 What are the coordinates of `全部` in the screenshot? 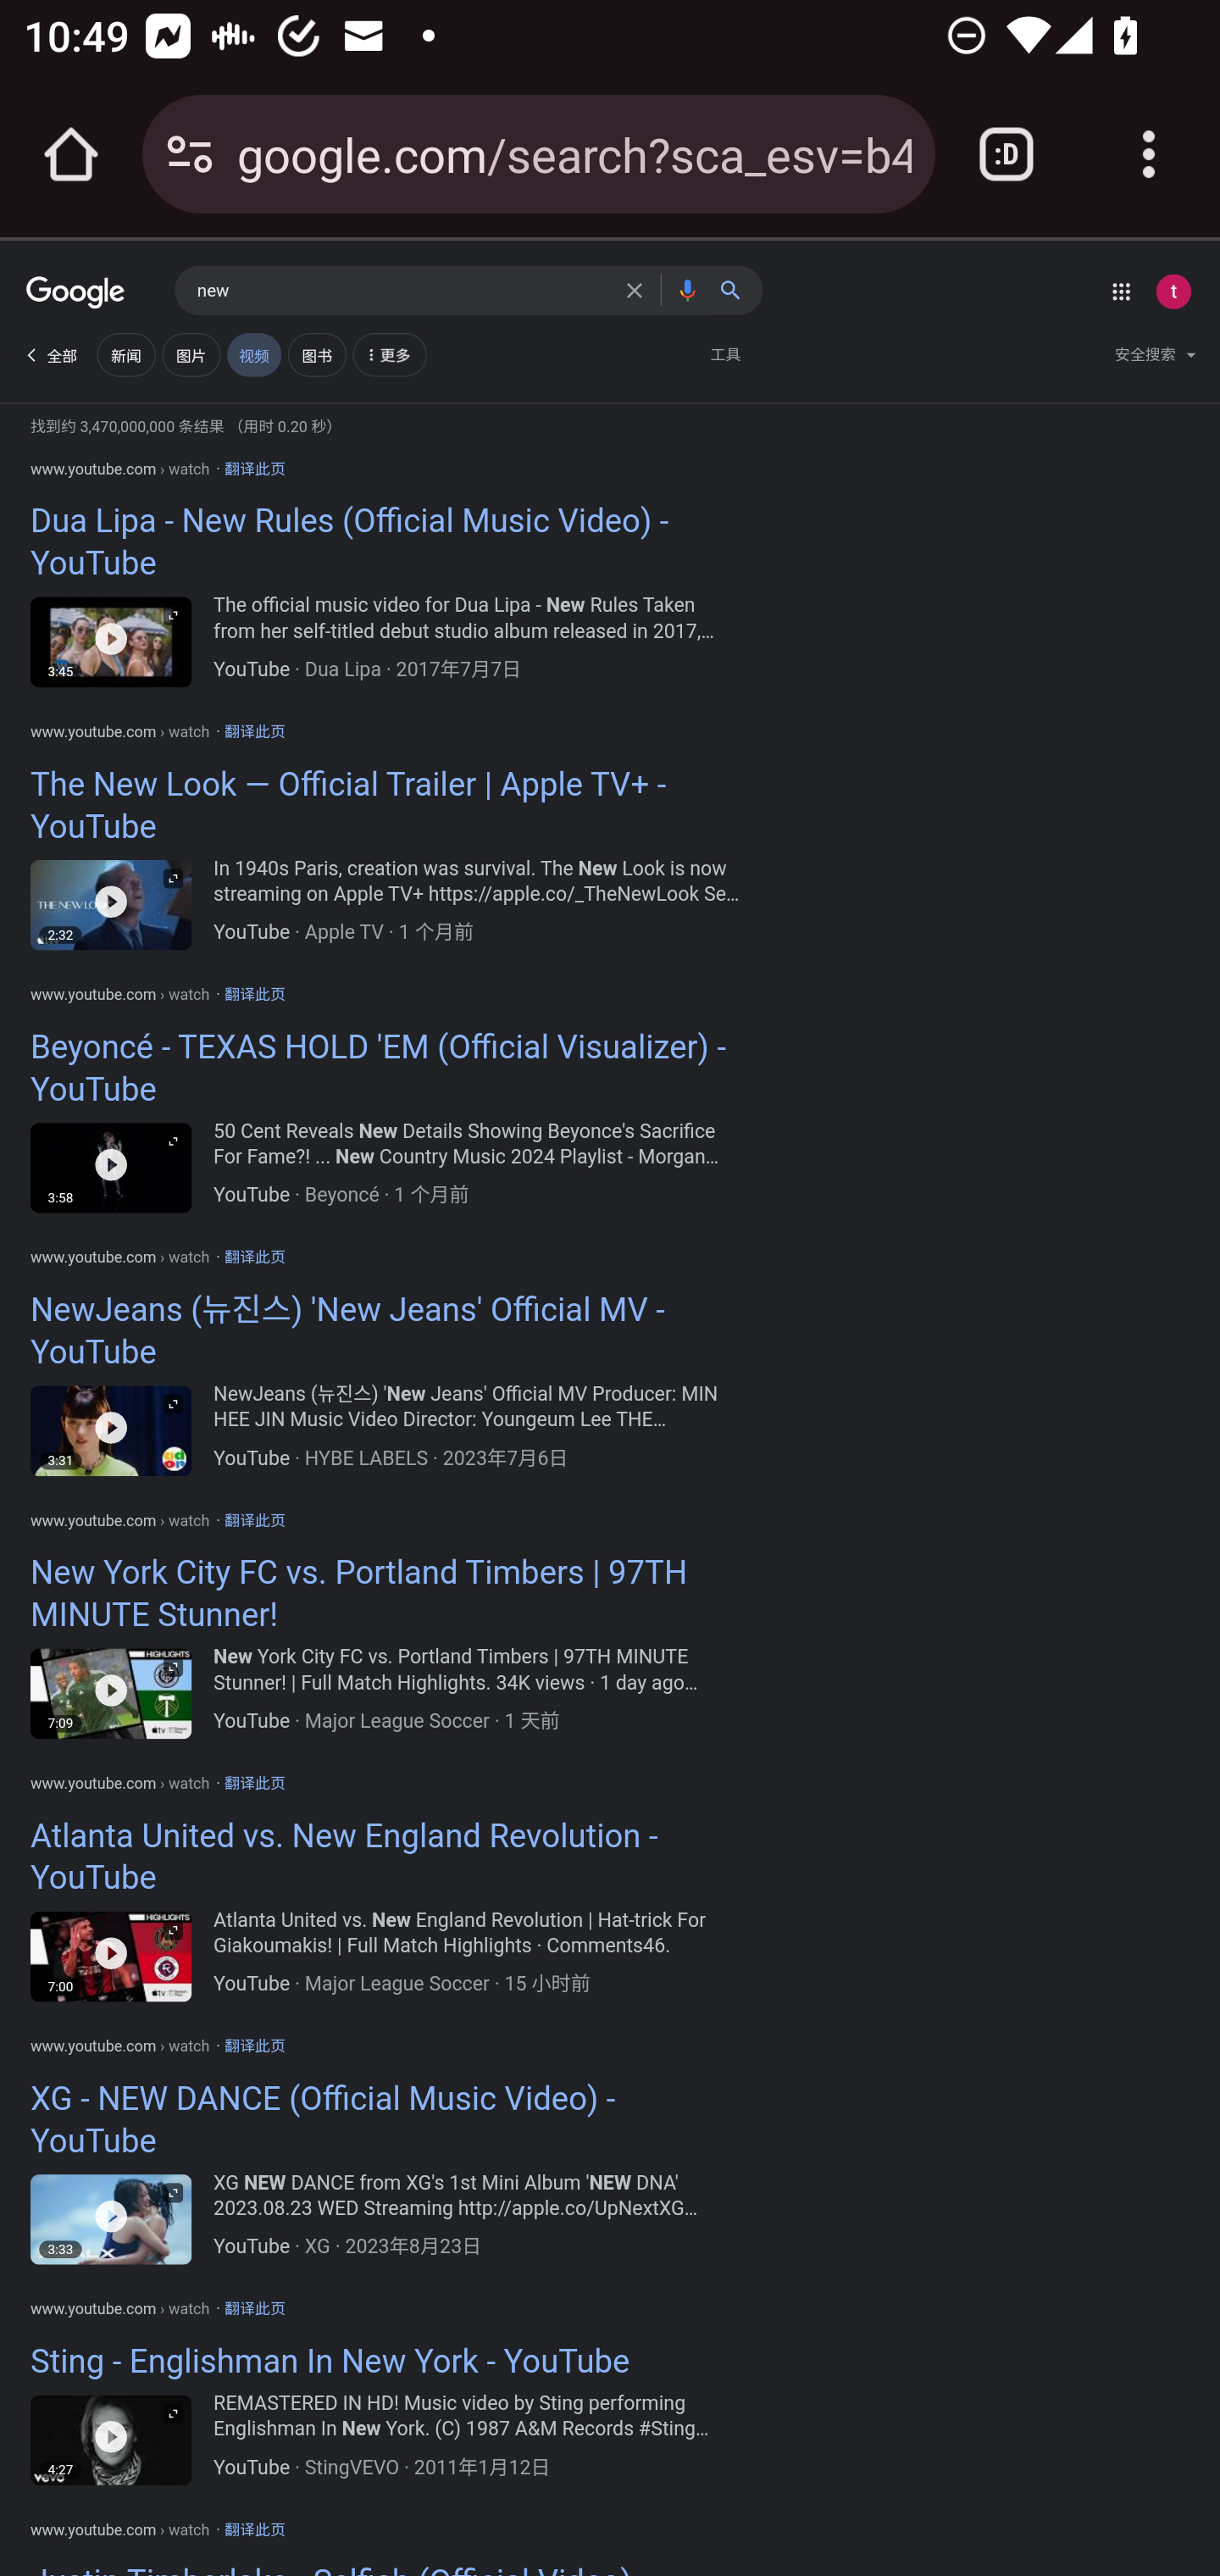 It's located at (50, 354).